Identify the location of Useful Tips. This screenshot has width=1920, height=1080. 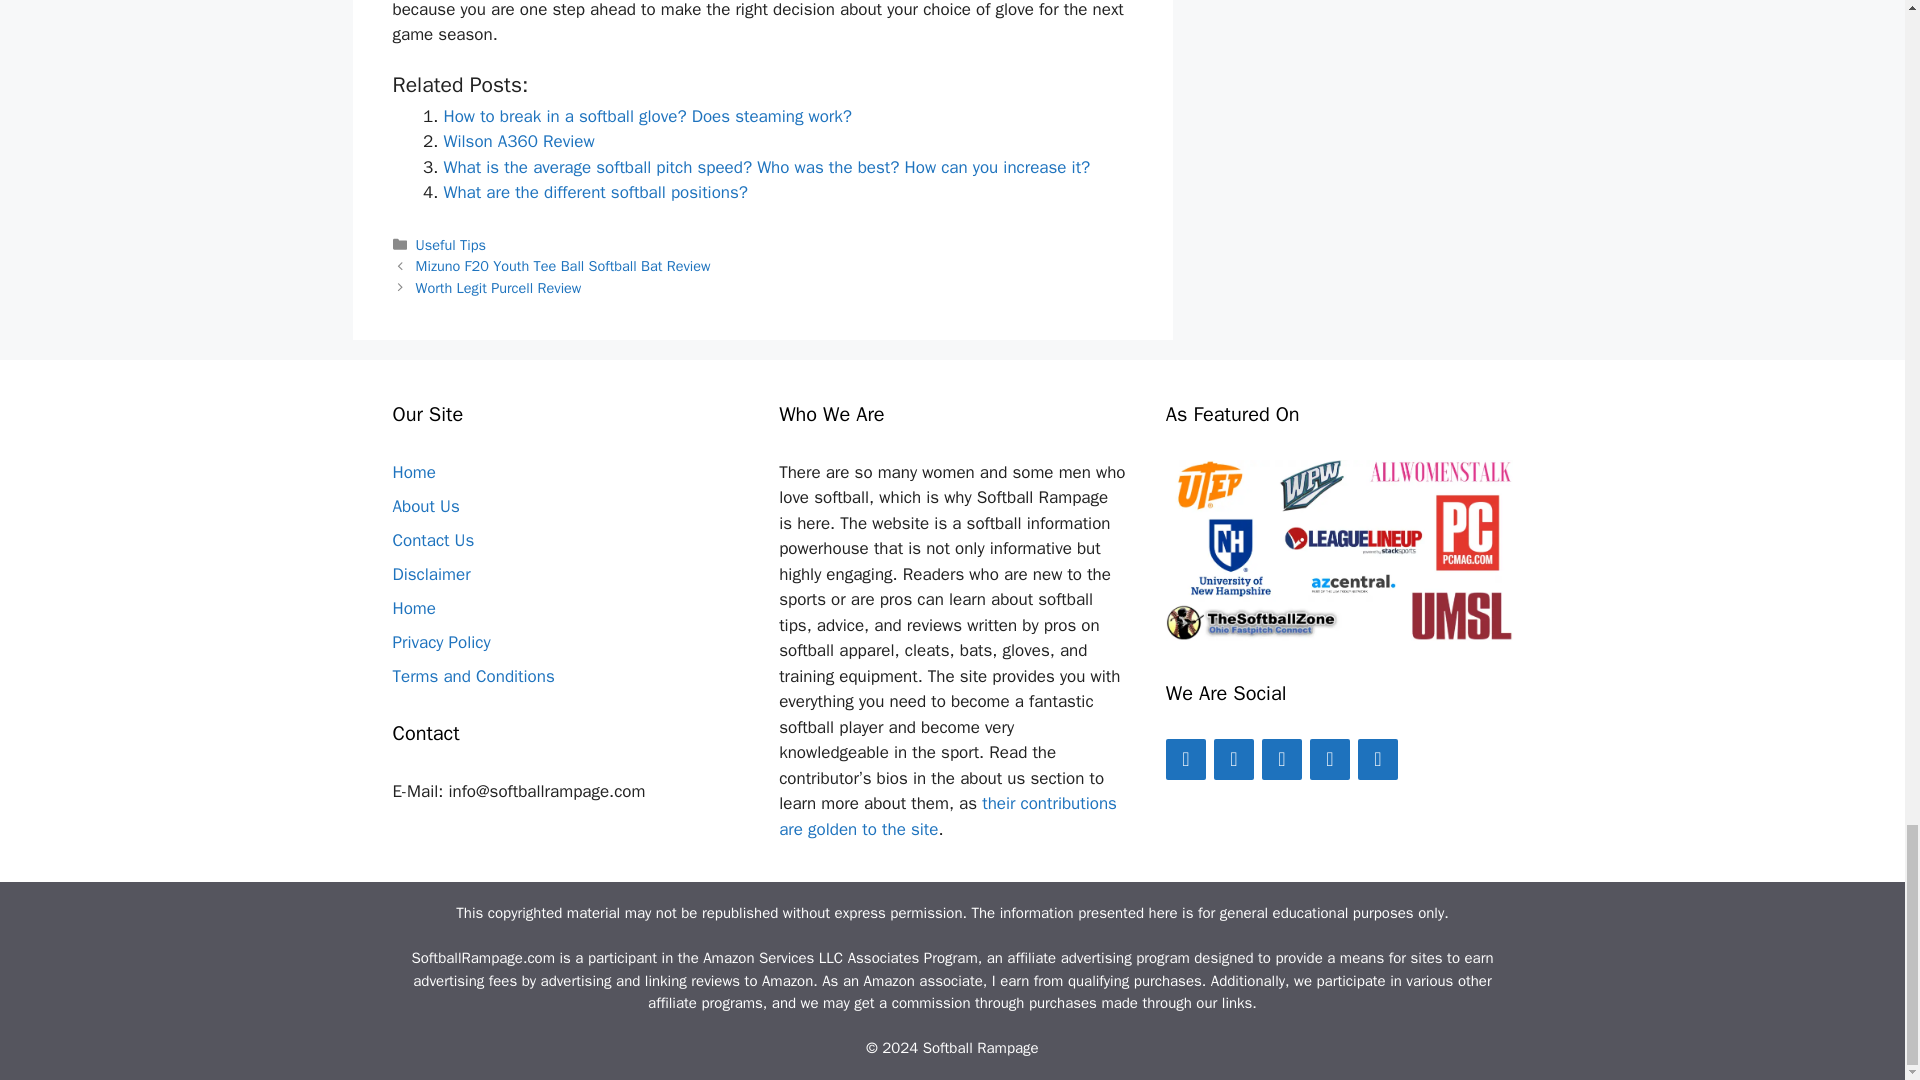
(450, 244).